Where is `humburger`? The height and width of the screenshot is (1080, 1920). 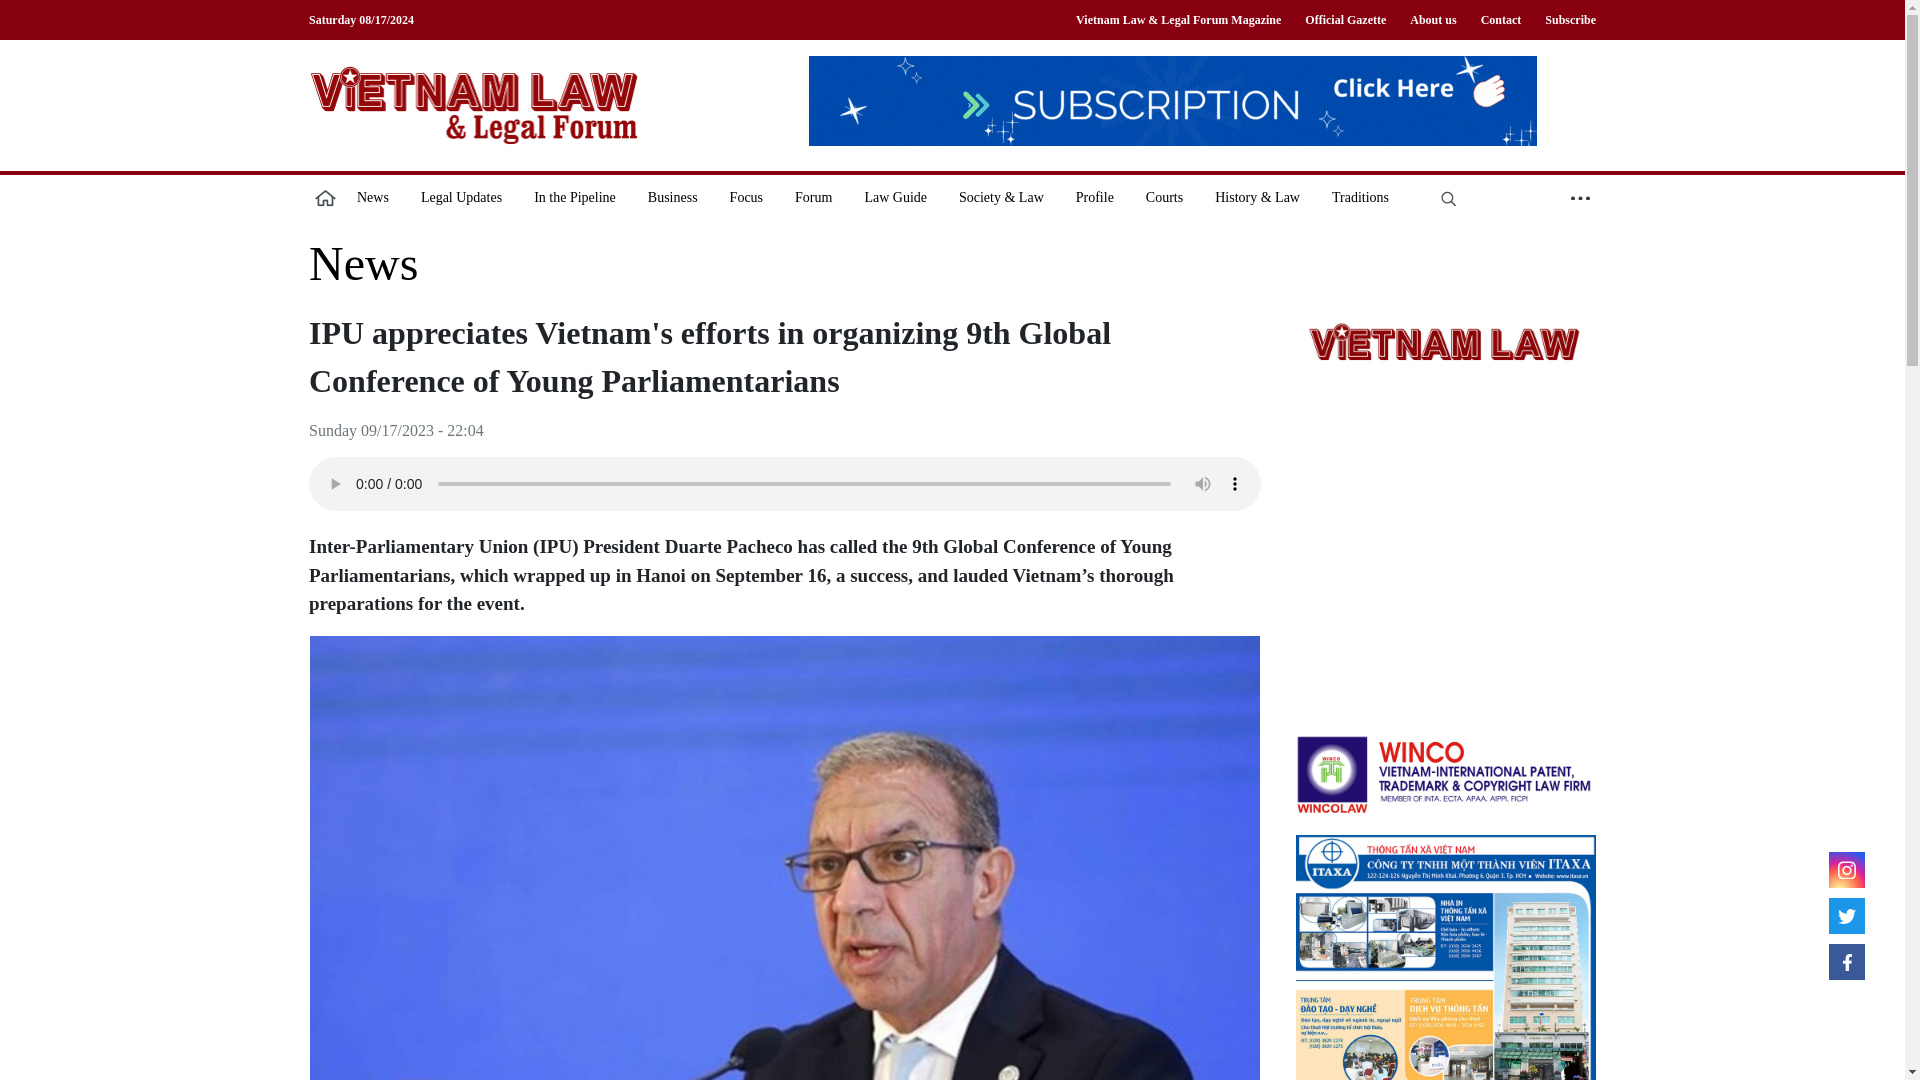
humburger is located at coordinates (1580, 197).